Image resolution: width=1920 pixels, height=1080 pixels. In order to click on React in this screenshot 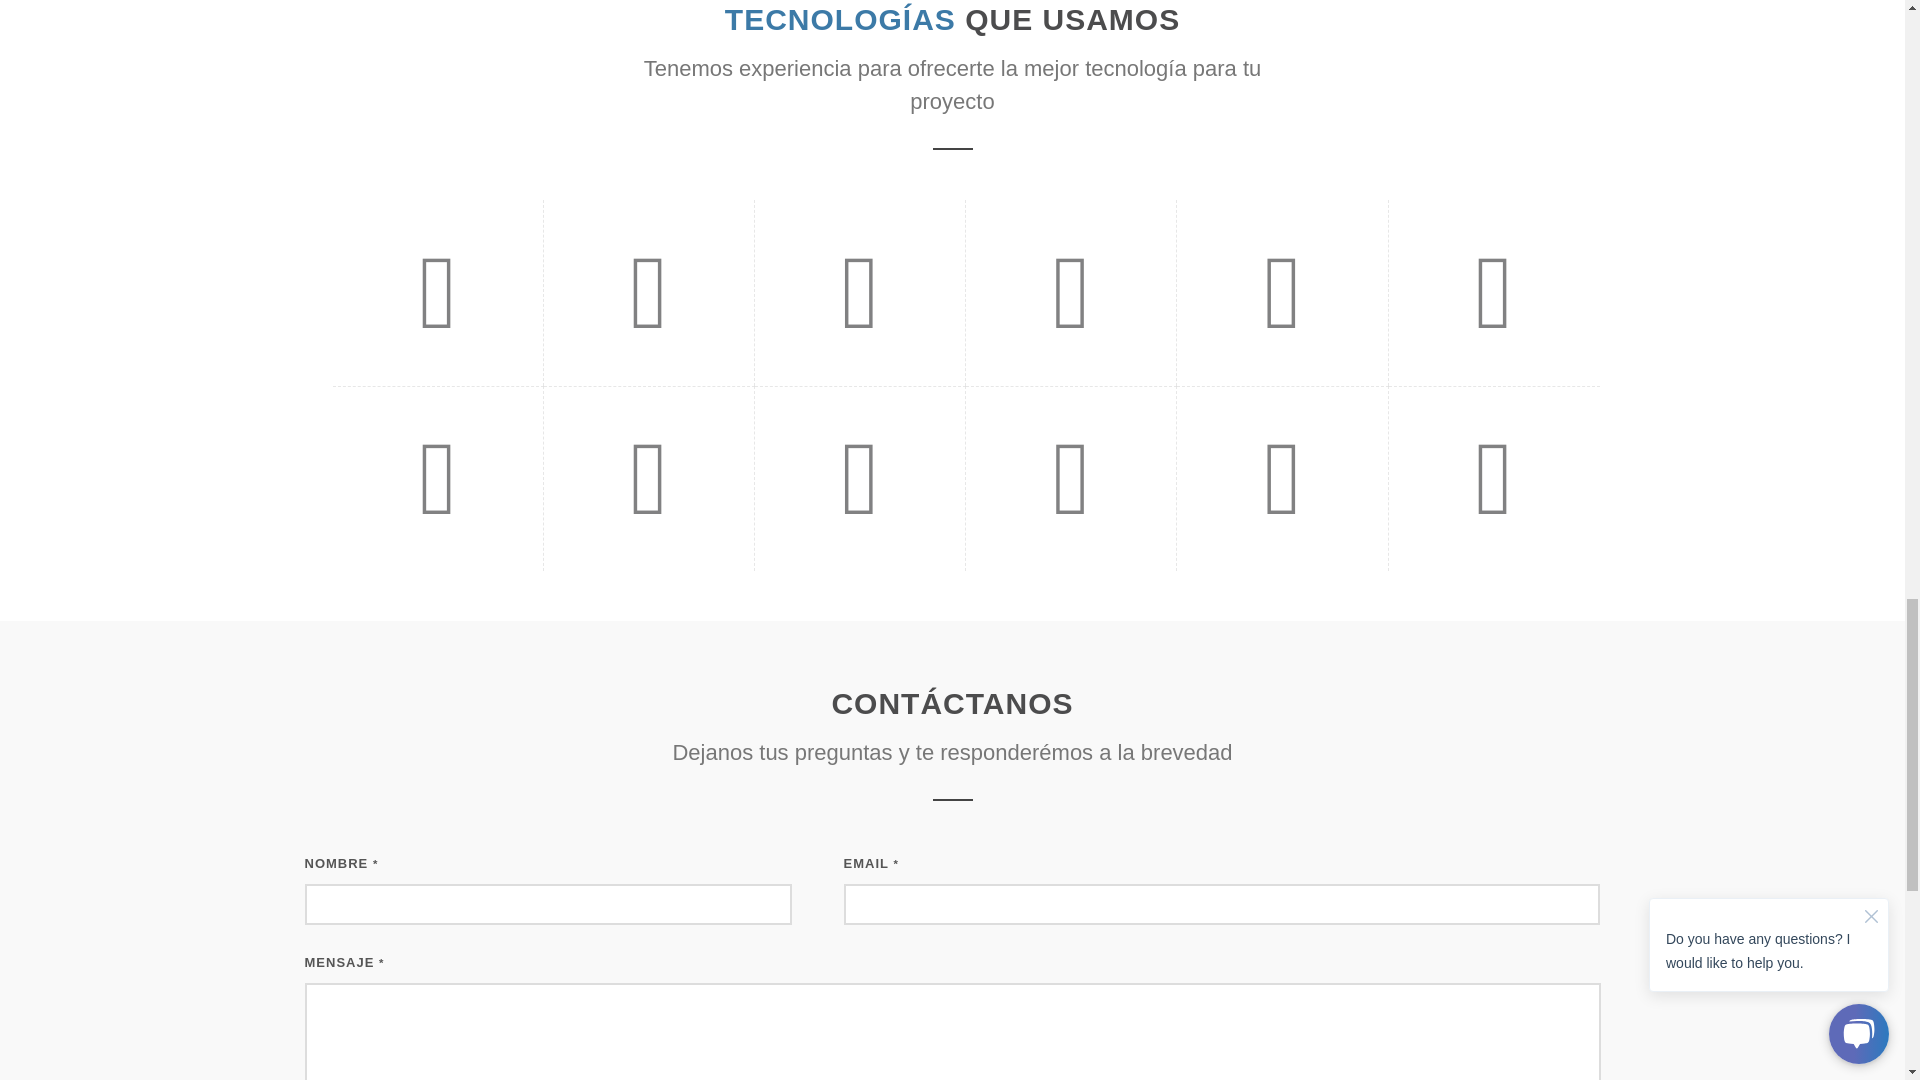, I will do `click(1071, 292)`.